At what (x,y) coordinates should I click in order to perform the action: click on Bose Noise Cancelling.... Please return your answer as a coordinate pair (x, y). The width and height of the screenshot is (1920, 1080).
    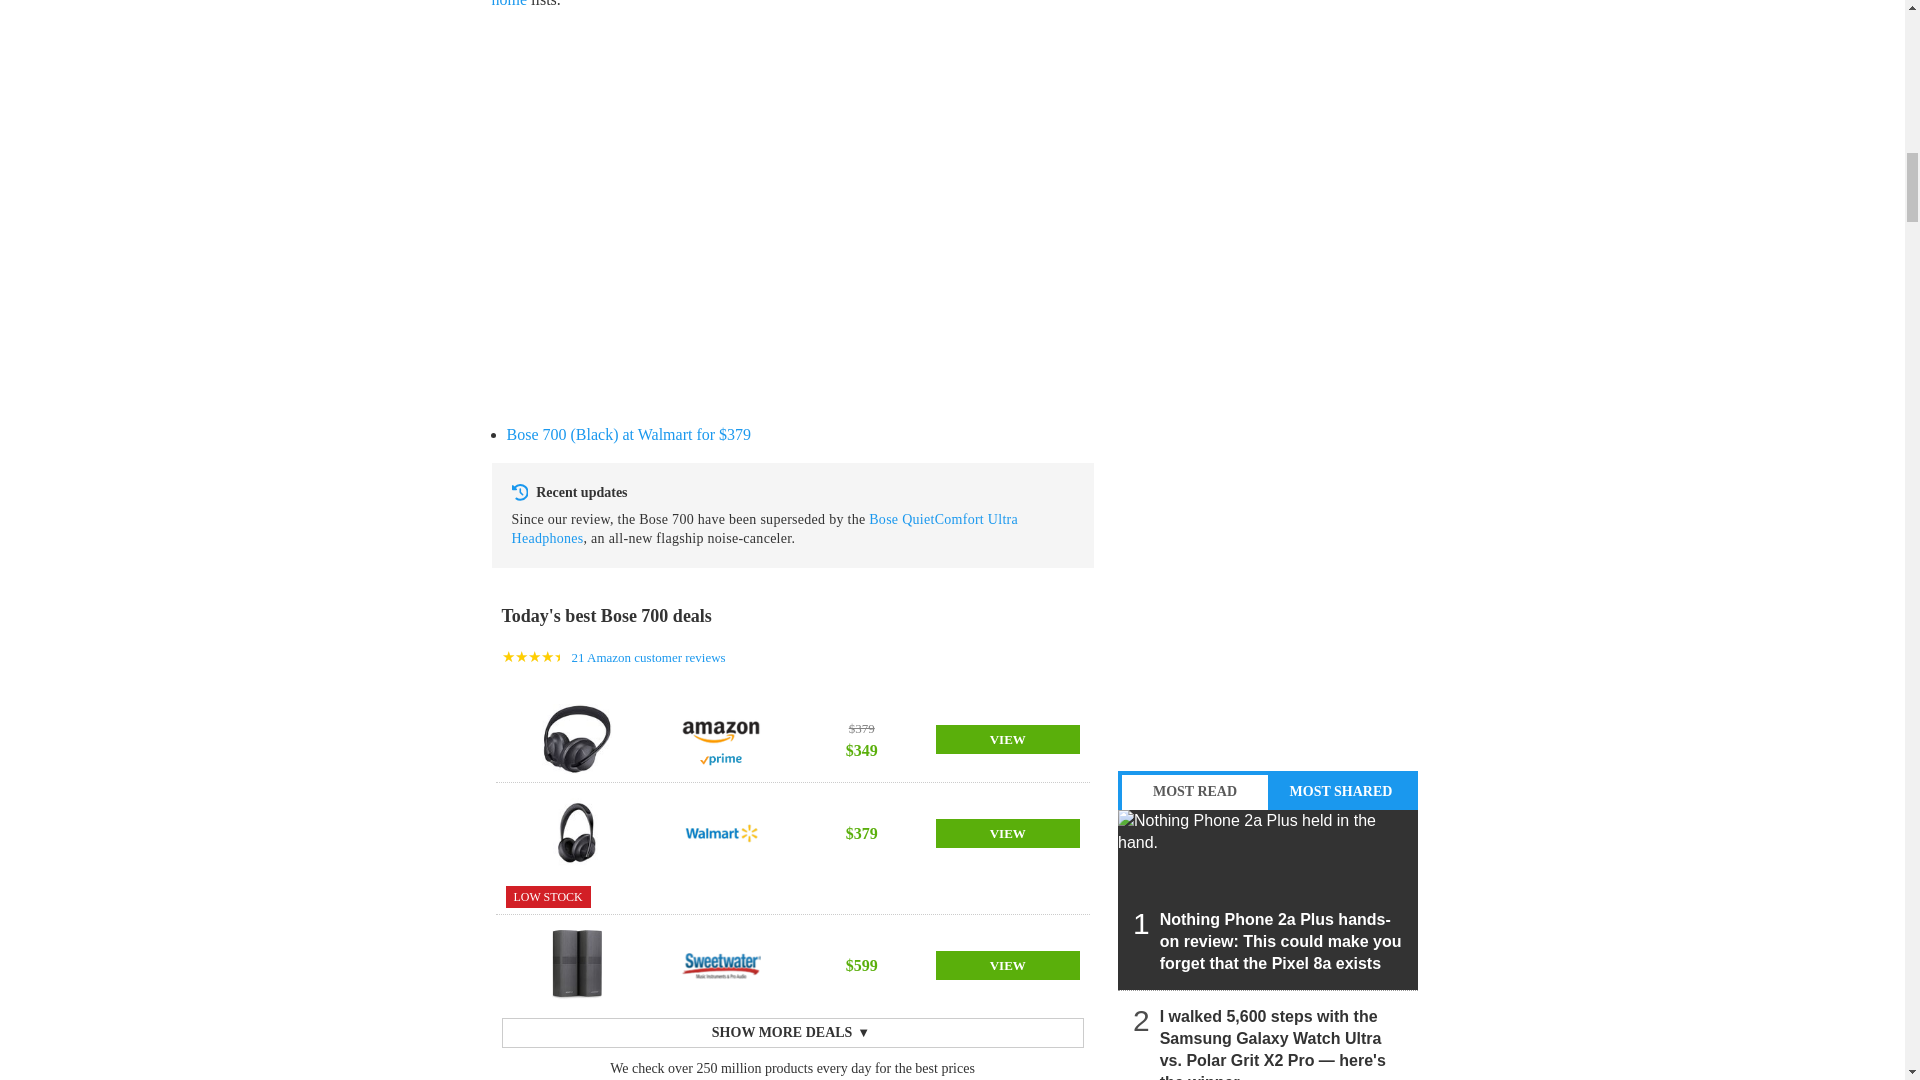
    Looking at the image, I should click on (576, 833).